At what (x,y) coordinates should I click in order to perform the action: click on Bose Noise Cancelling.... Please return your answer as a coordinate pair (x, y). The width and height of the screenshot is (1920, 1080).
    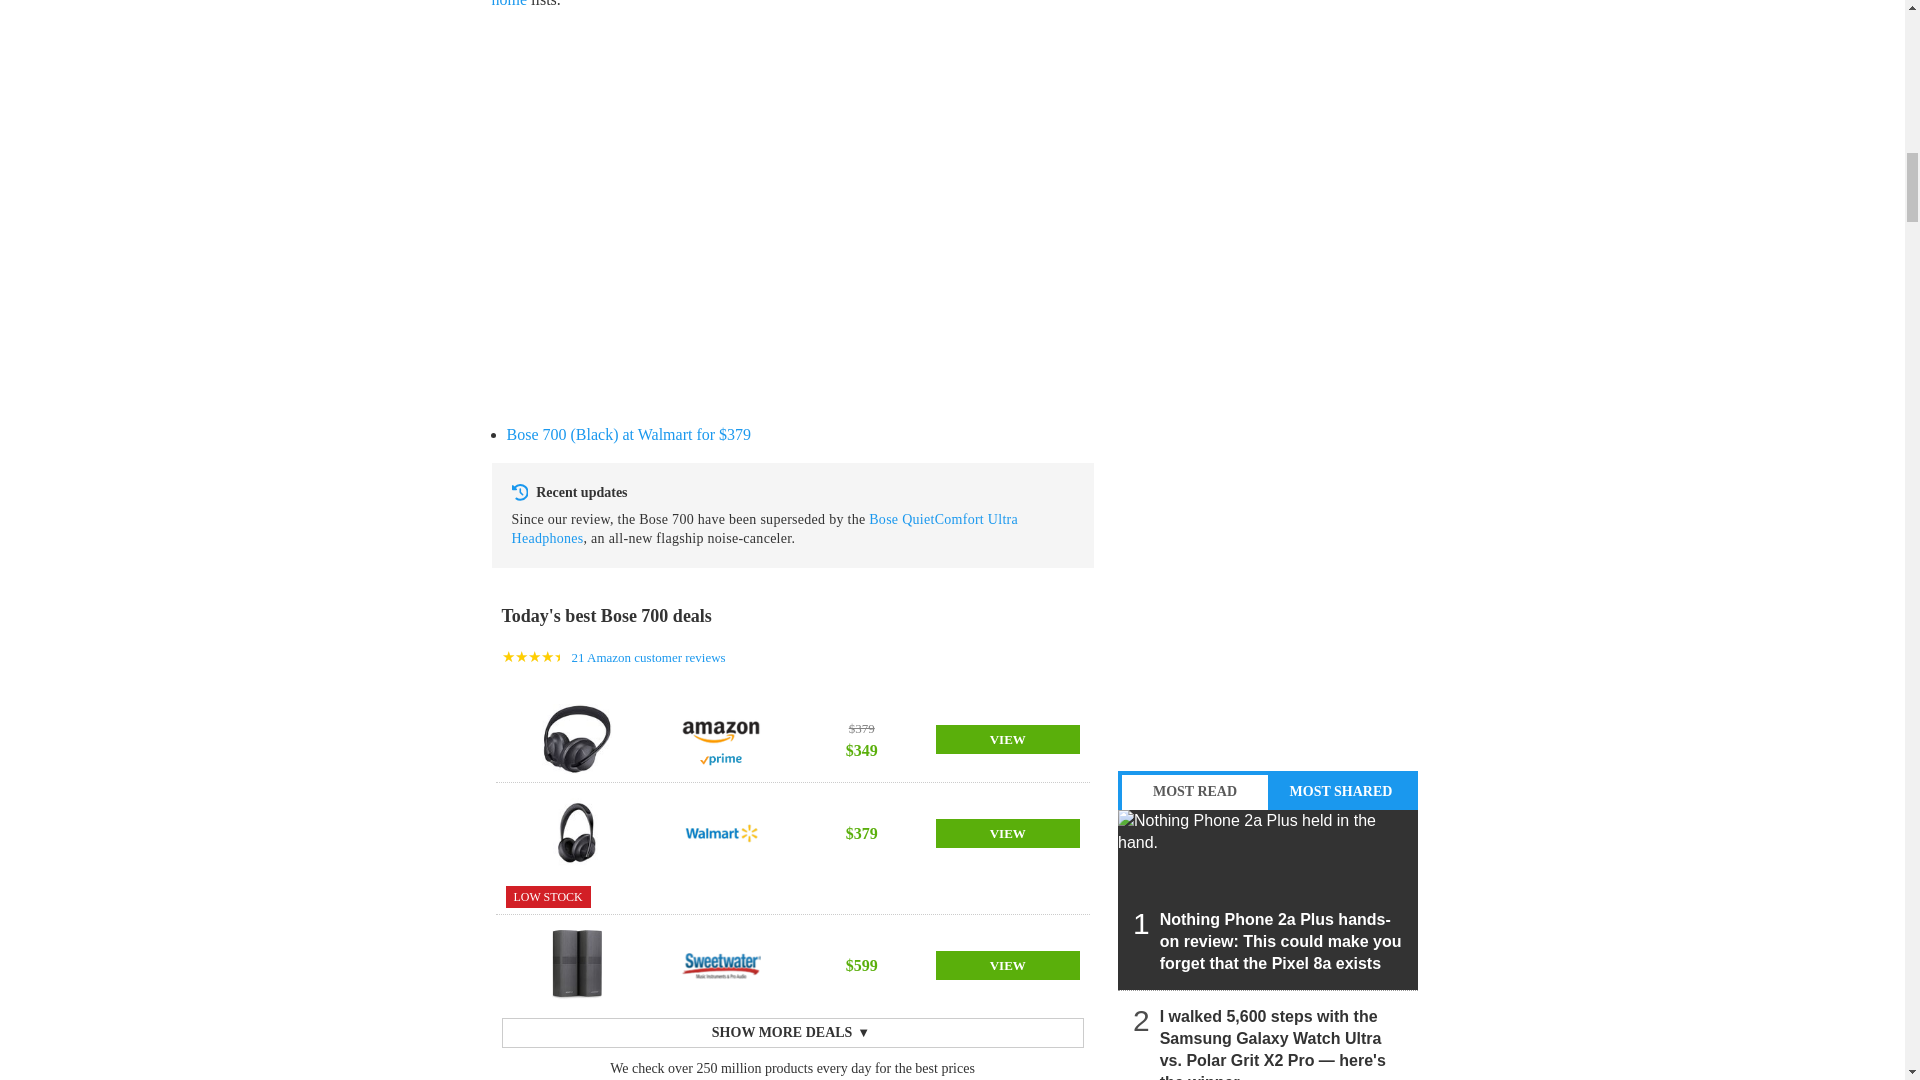
    Looking at the image, I should click on (576, 833).